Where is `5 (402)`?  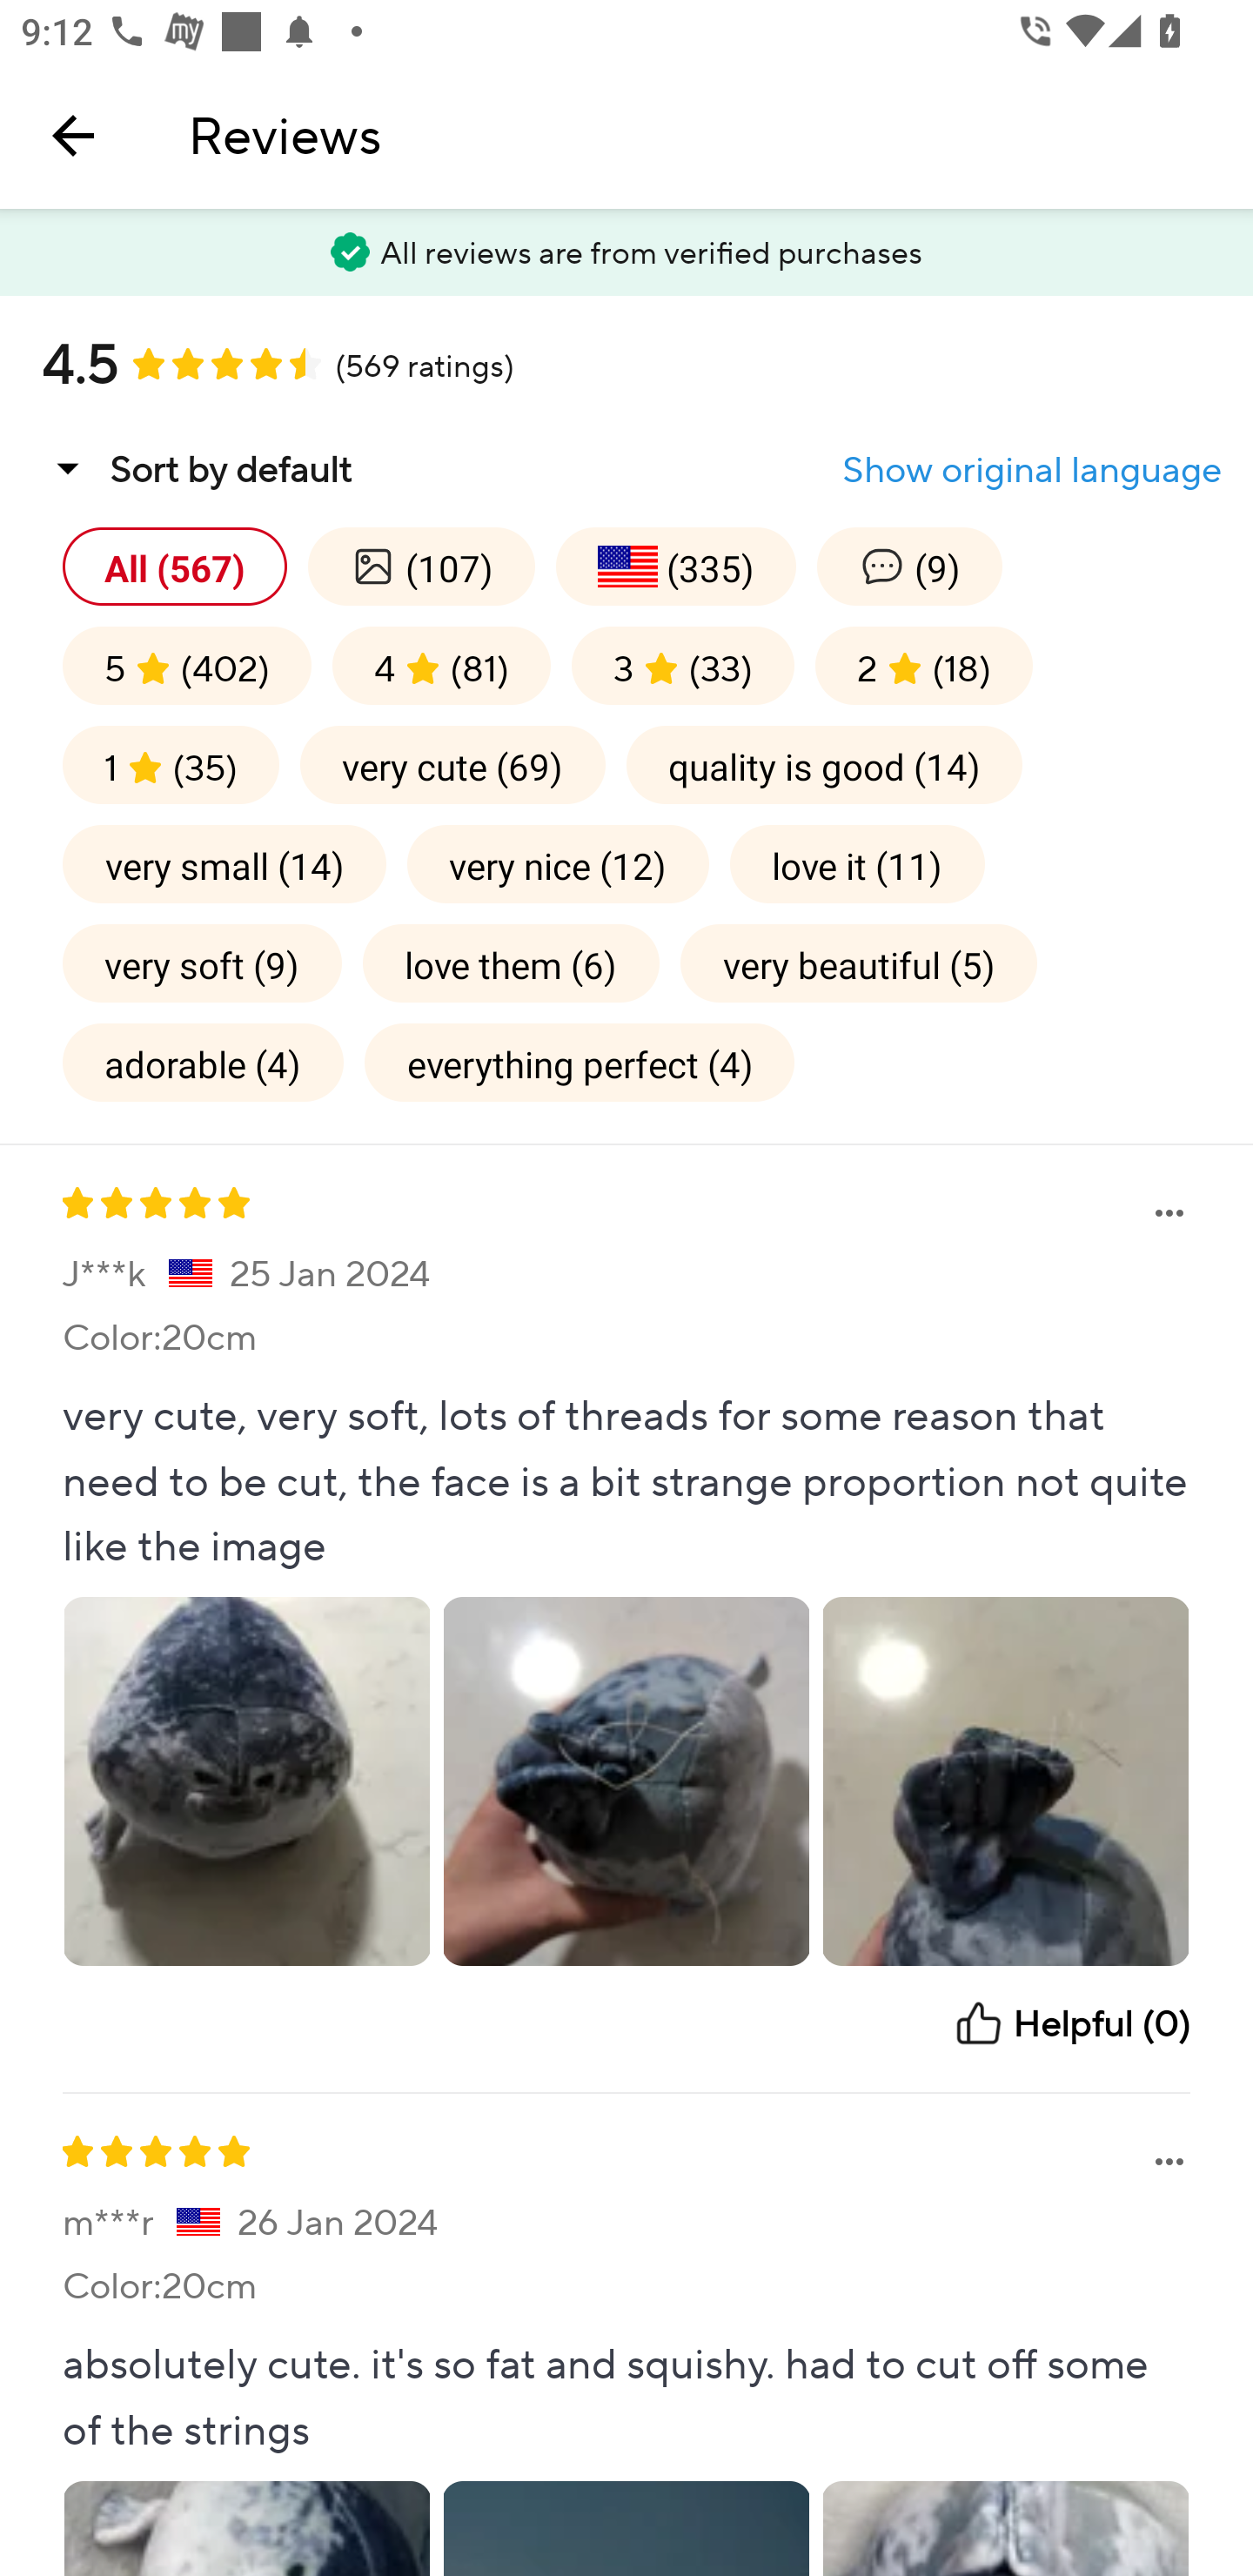
5 (402) is located at coordinates (187, 666).